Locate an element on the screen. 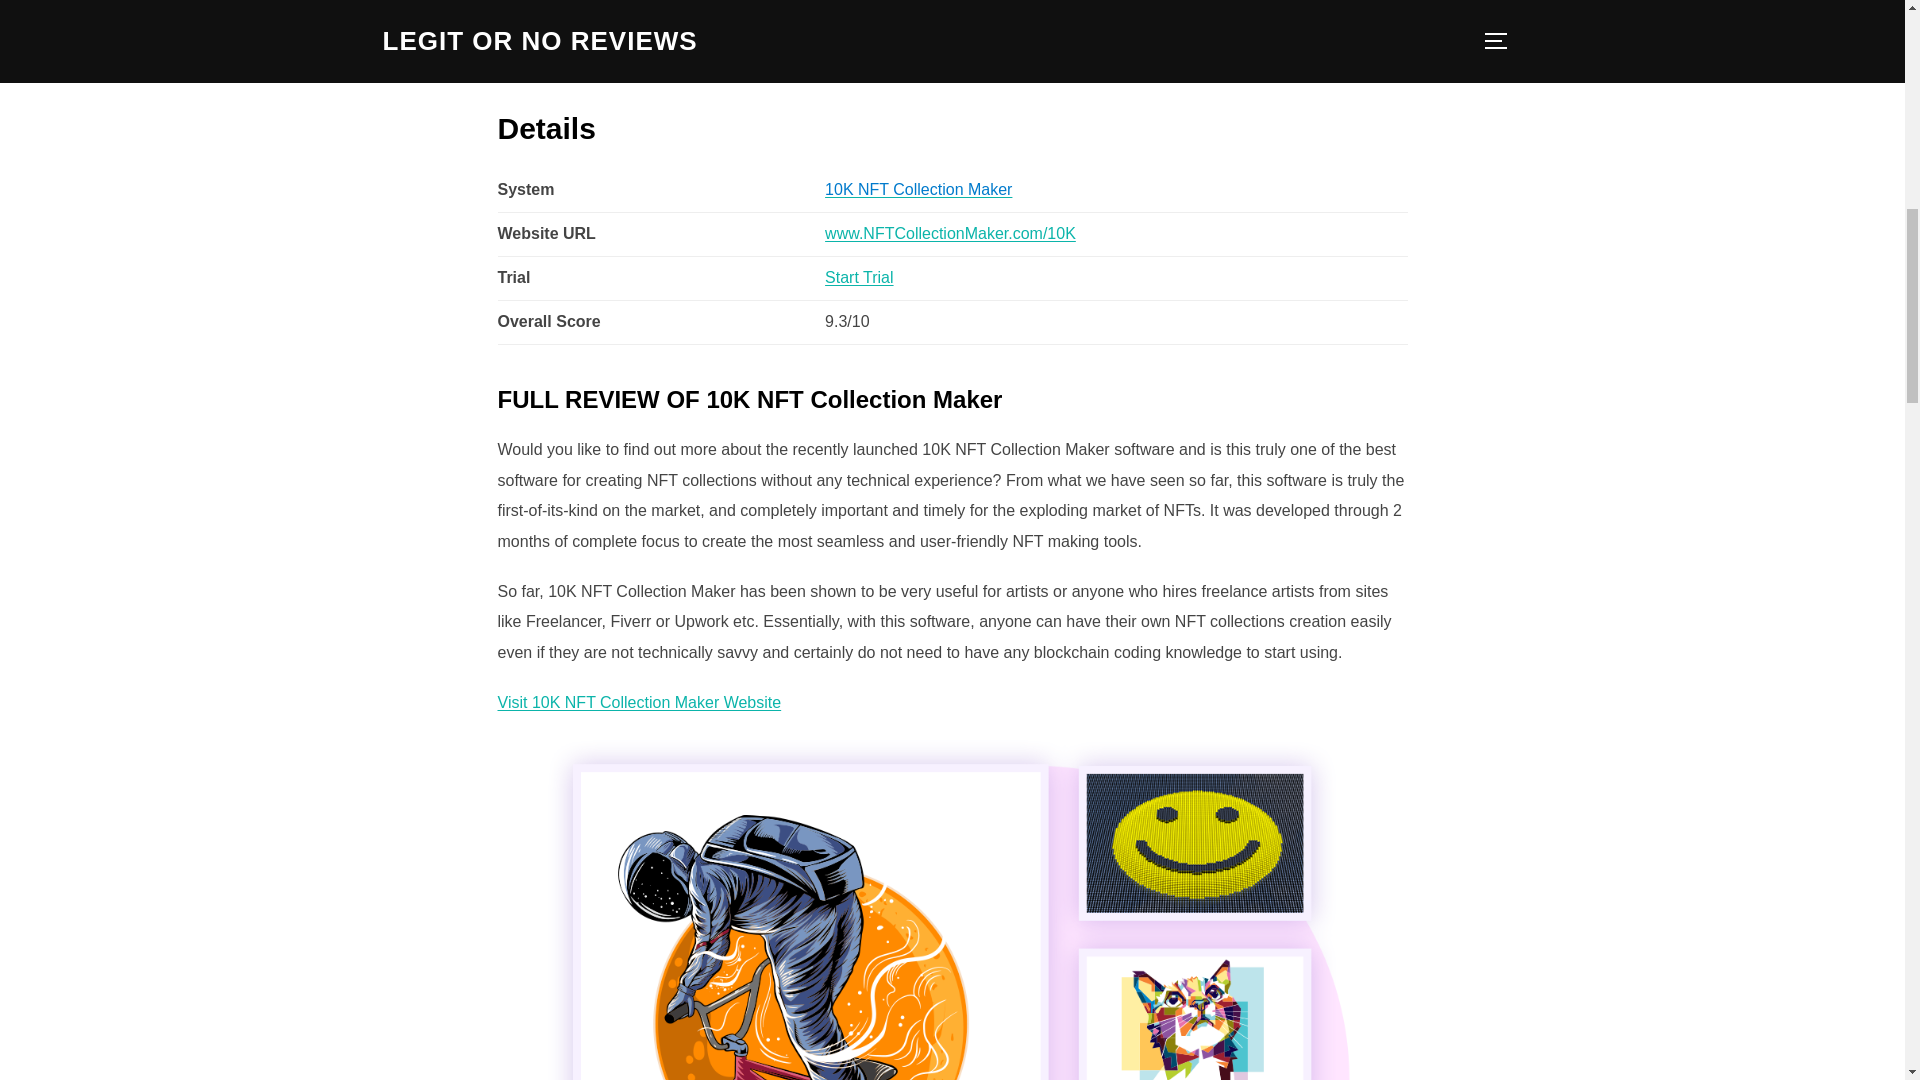 This screenshot has width=1920, height=1080. Start Trial is located at coordinates (858, 277).